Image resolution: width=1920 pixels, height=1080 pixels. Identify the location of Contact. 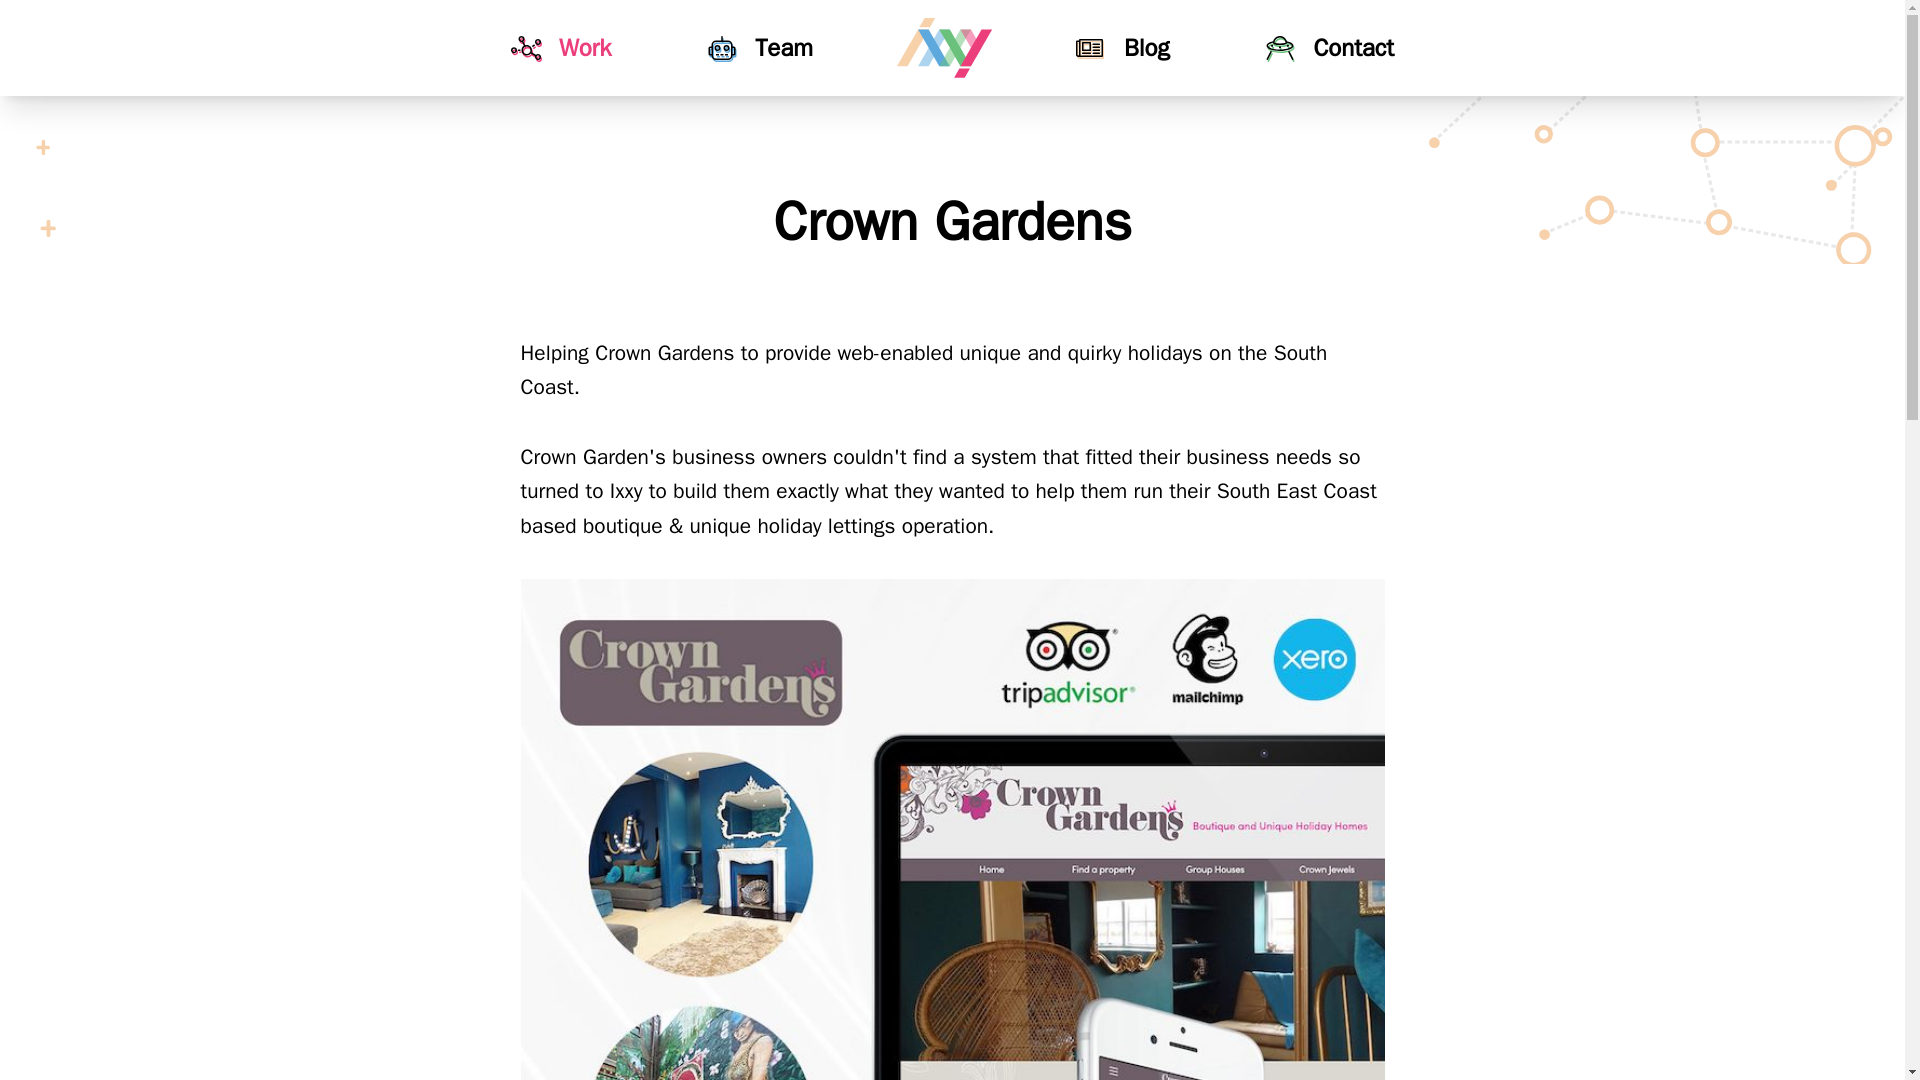
(1329, 48).